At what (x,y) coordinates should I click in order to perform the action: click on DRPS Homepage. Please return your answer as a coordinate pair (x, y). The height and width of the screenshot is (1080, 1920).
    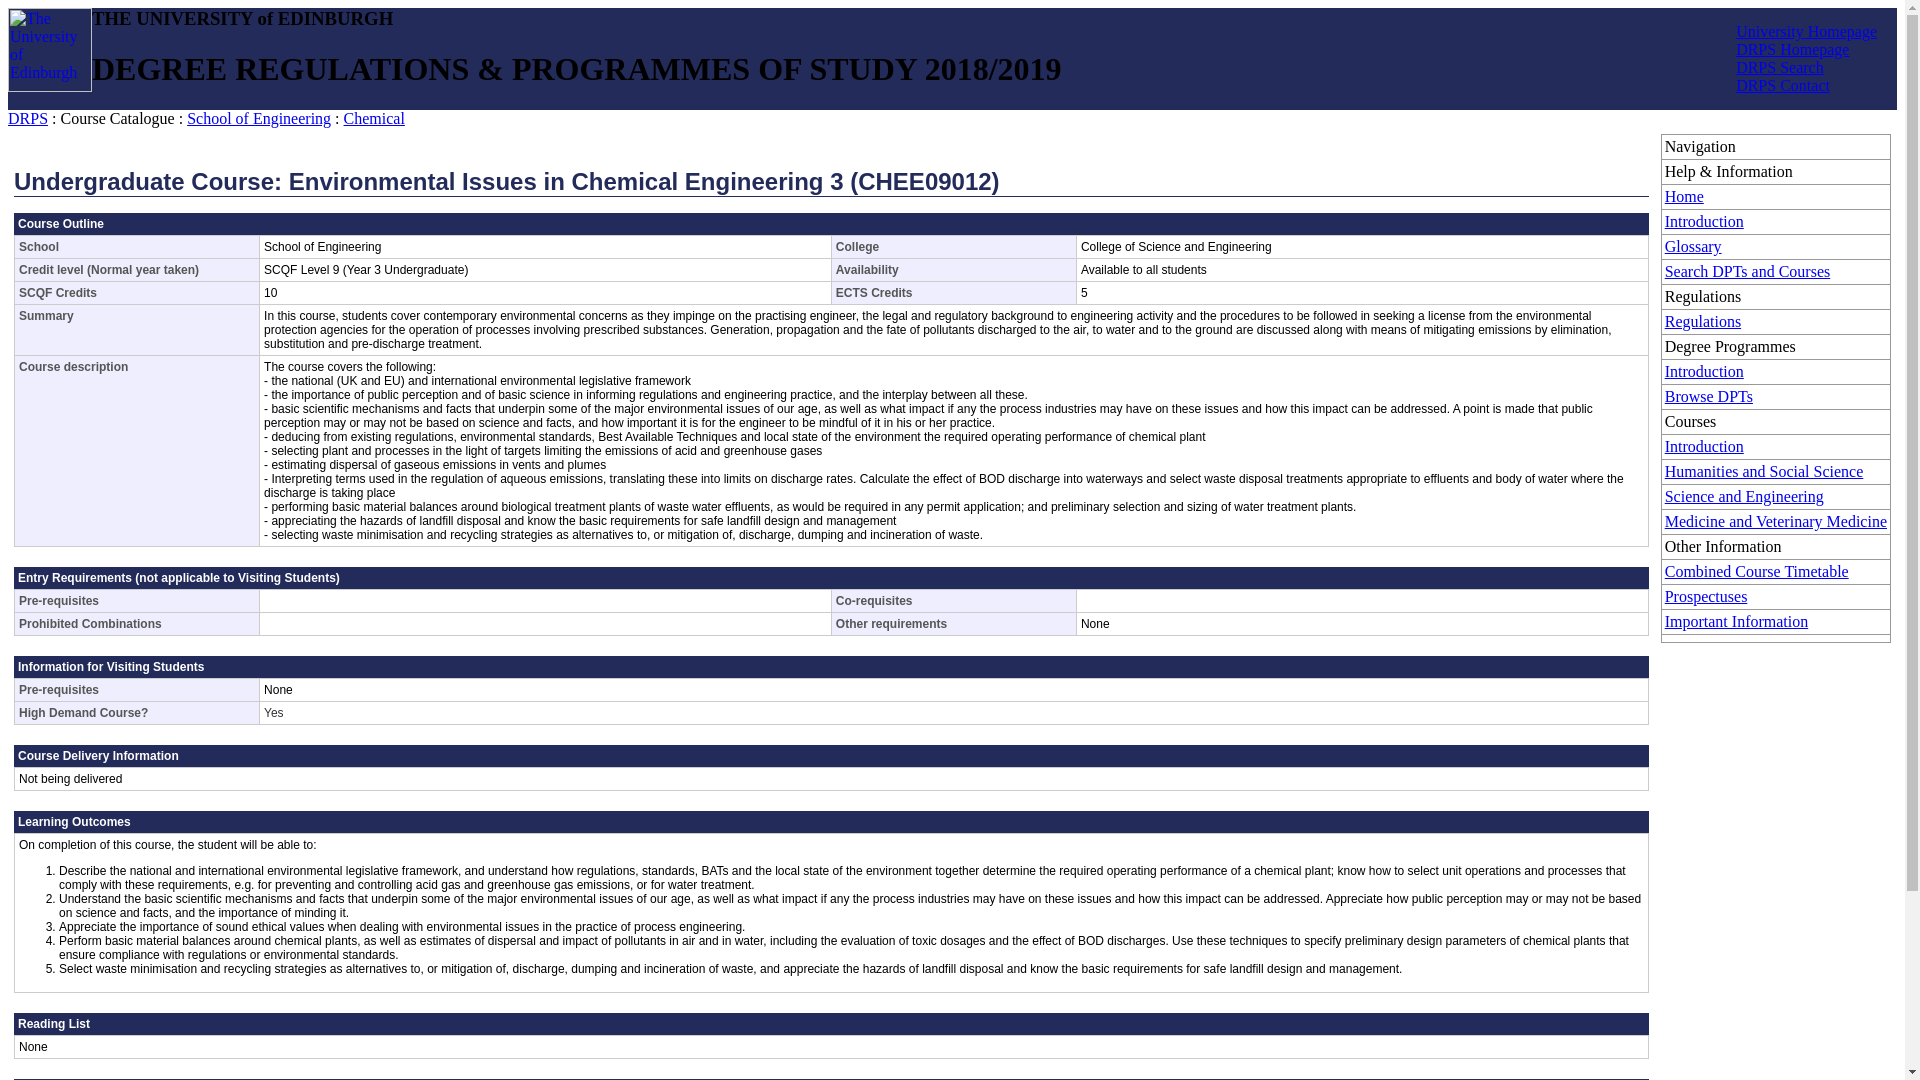
    Looking at the image, I should click on (1792, 50).